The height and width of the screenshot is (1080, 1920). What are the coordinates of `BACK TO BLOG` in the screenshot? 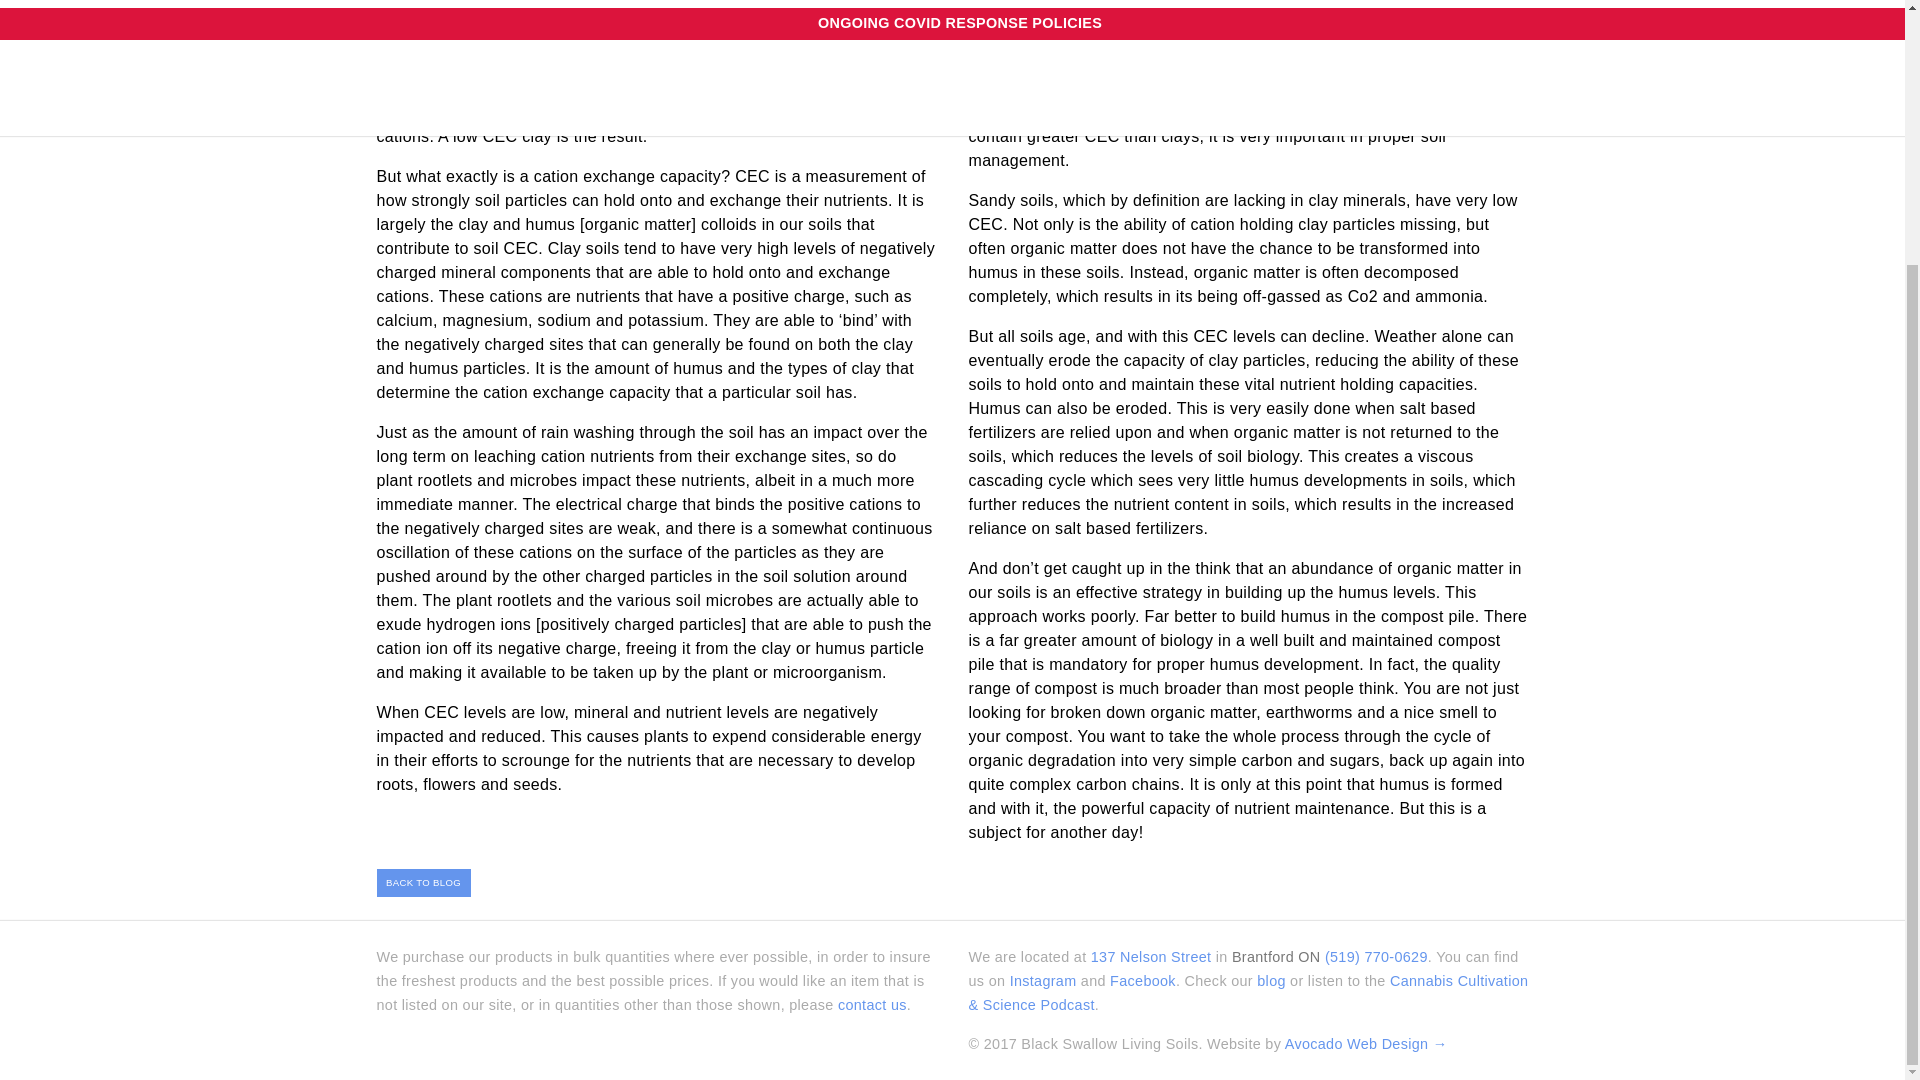 It's located at (423, 883).